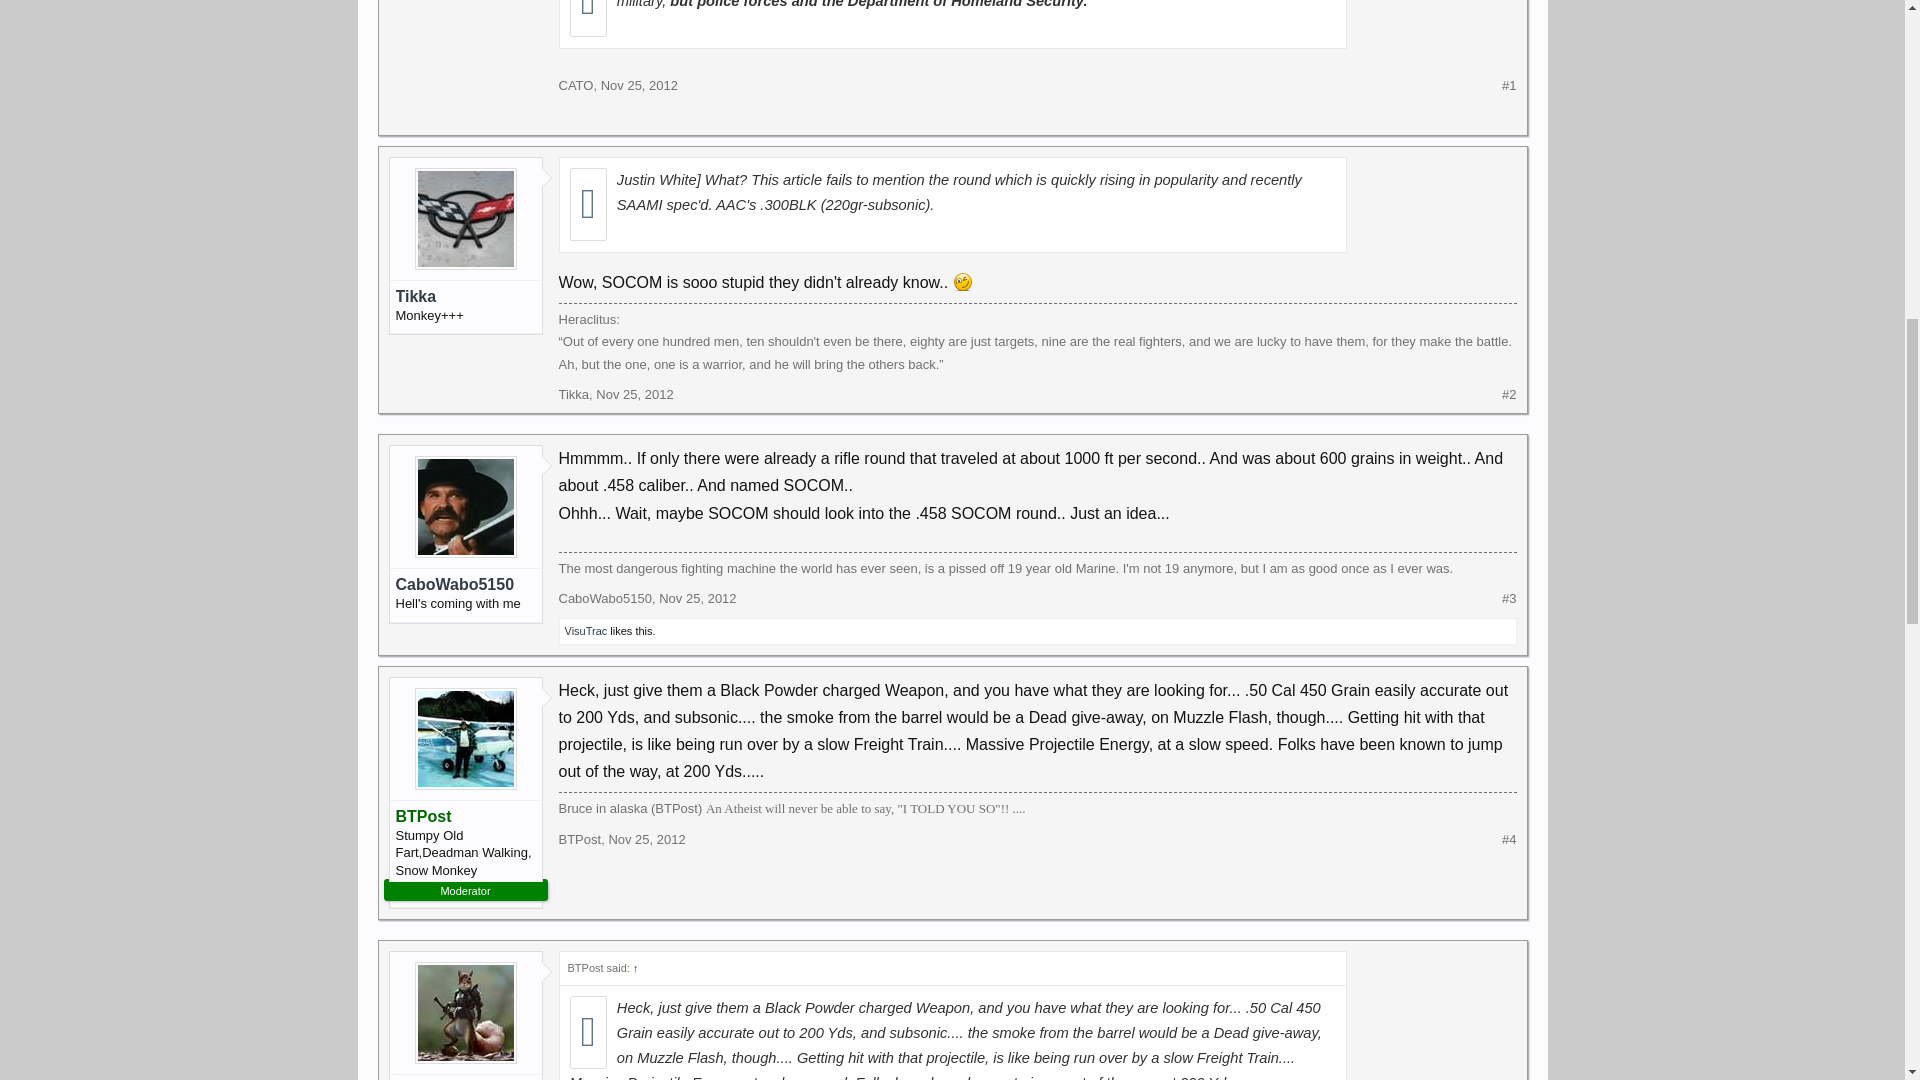  Describe the element at coordinates (465, 296) in the screenshot. I see `Tikka` at that location.